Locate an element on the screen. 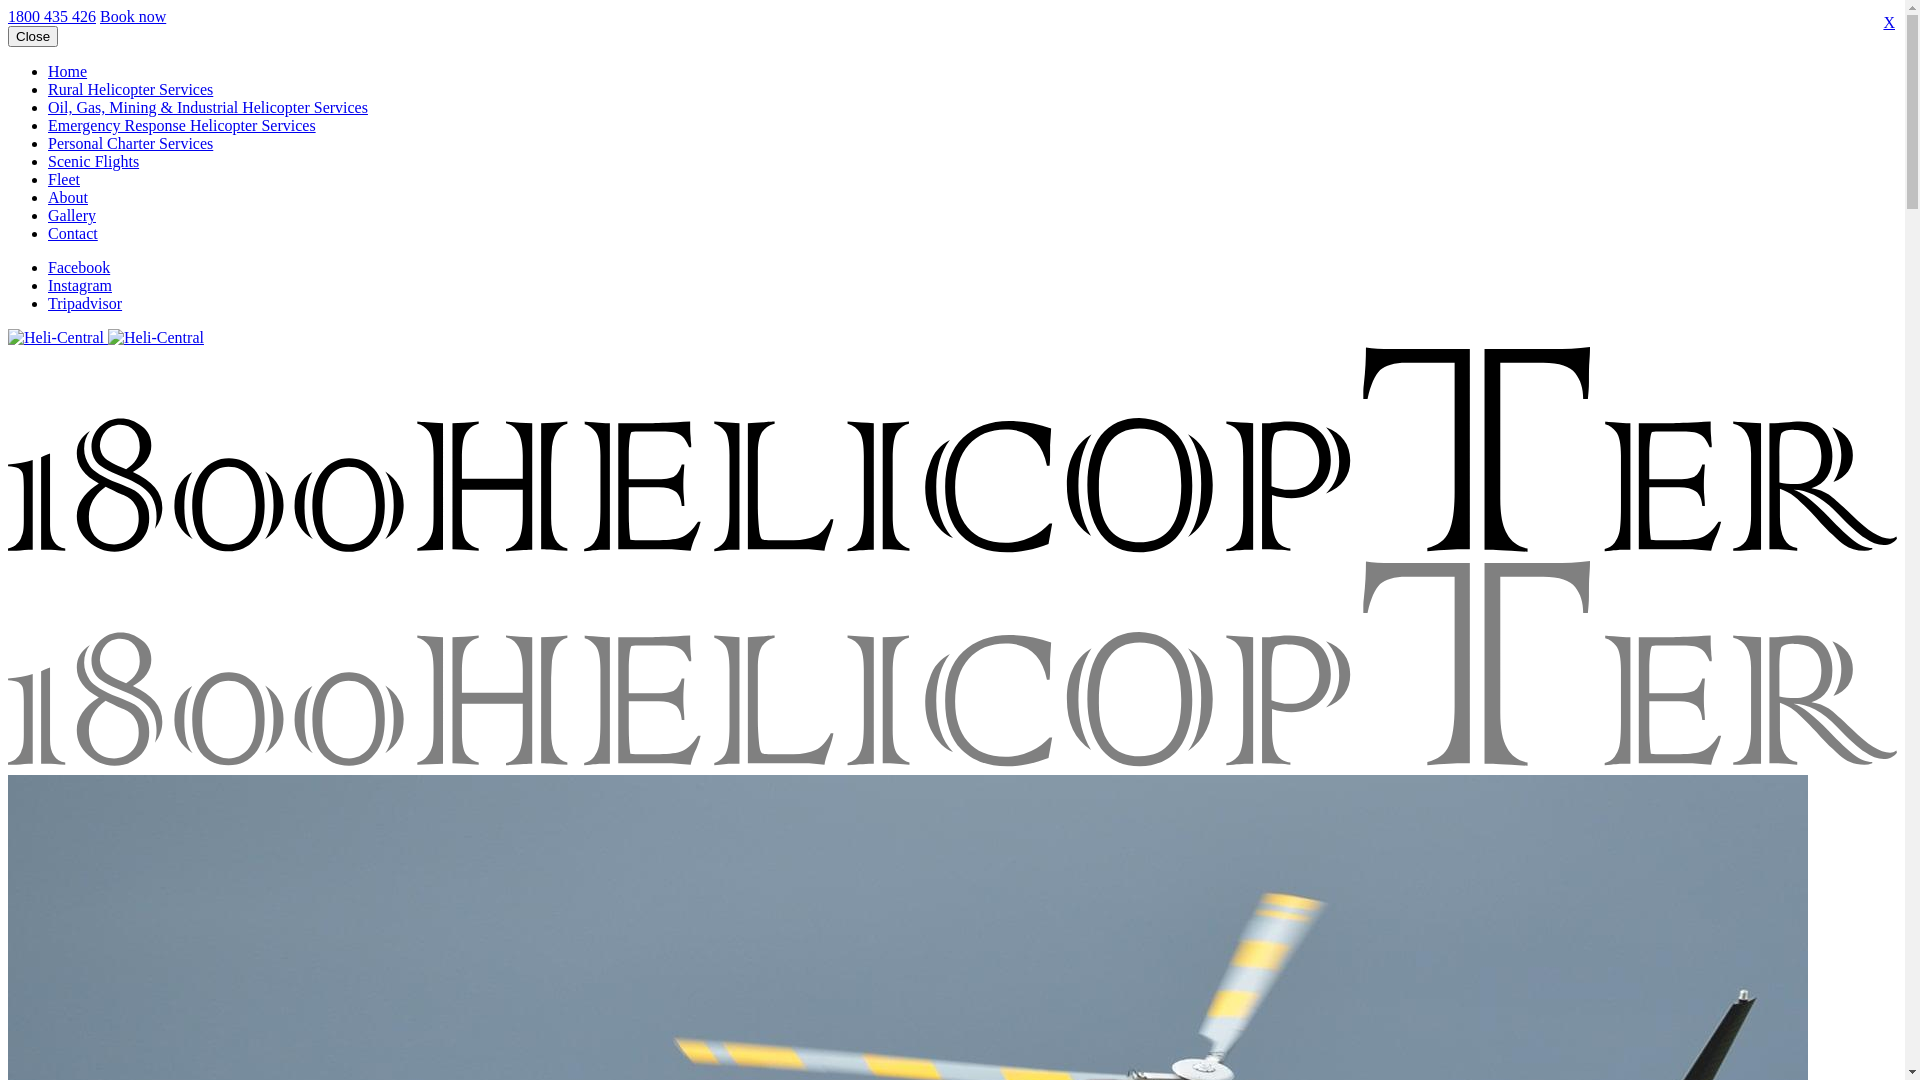  Home is located at coordinates (68, 72).